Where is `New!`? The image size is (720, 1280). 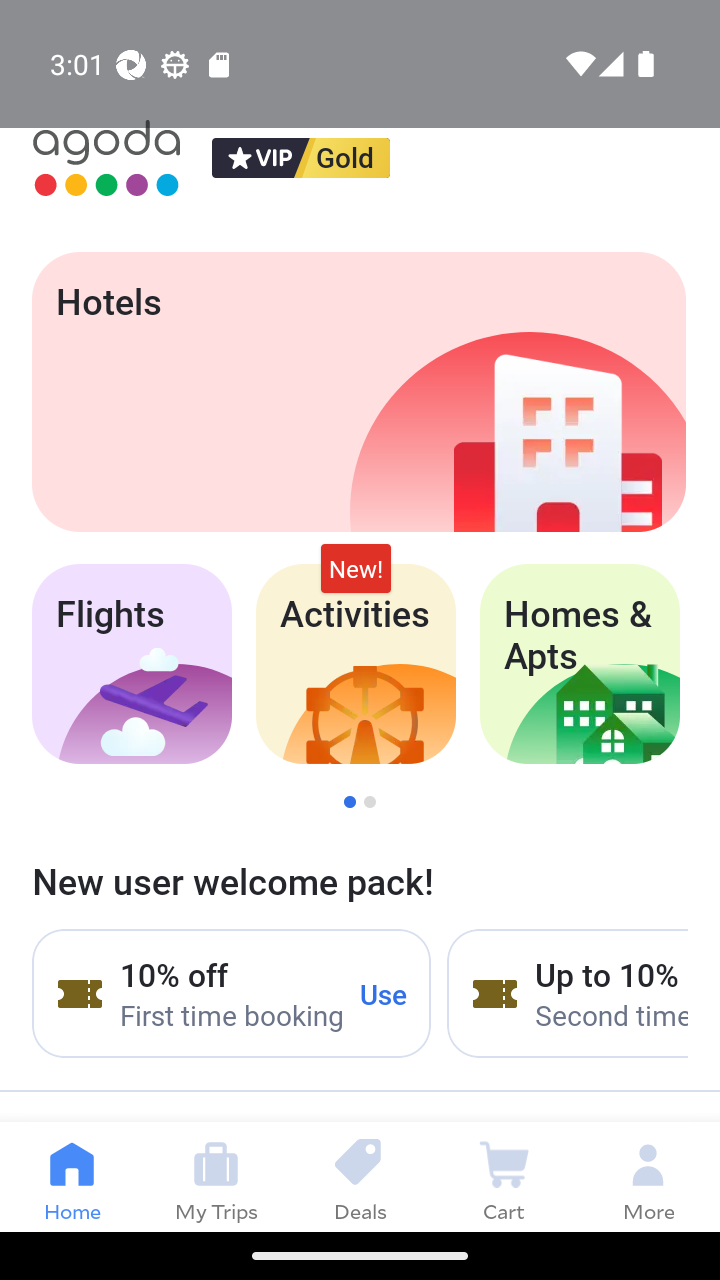 New! is located at coordinates (356, 568).